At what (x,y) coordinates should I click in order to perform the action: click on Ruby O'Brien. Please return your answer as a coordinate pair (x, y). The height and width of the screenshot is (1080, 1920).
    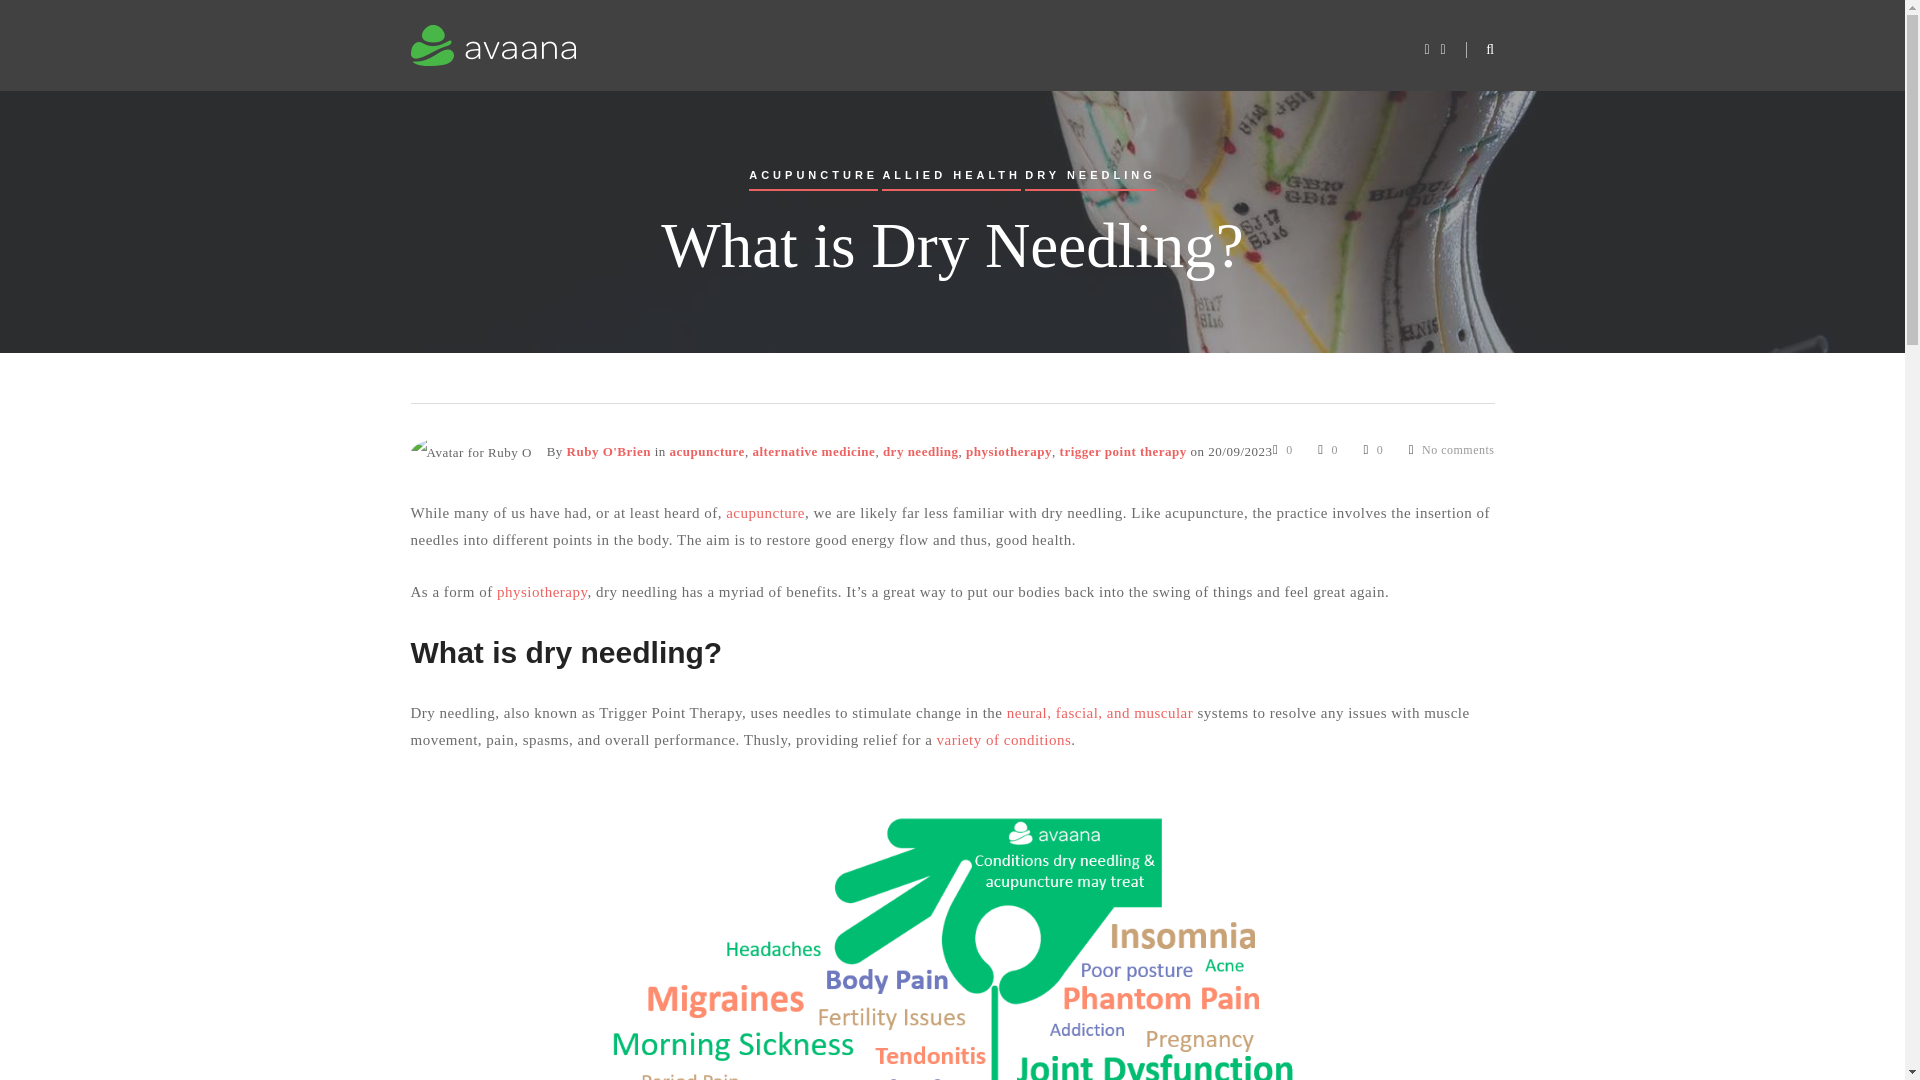
    Looking at the image, I should click on (608, 451).